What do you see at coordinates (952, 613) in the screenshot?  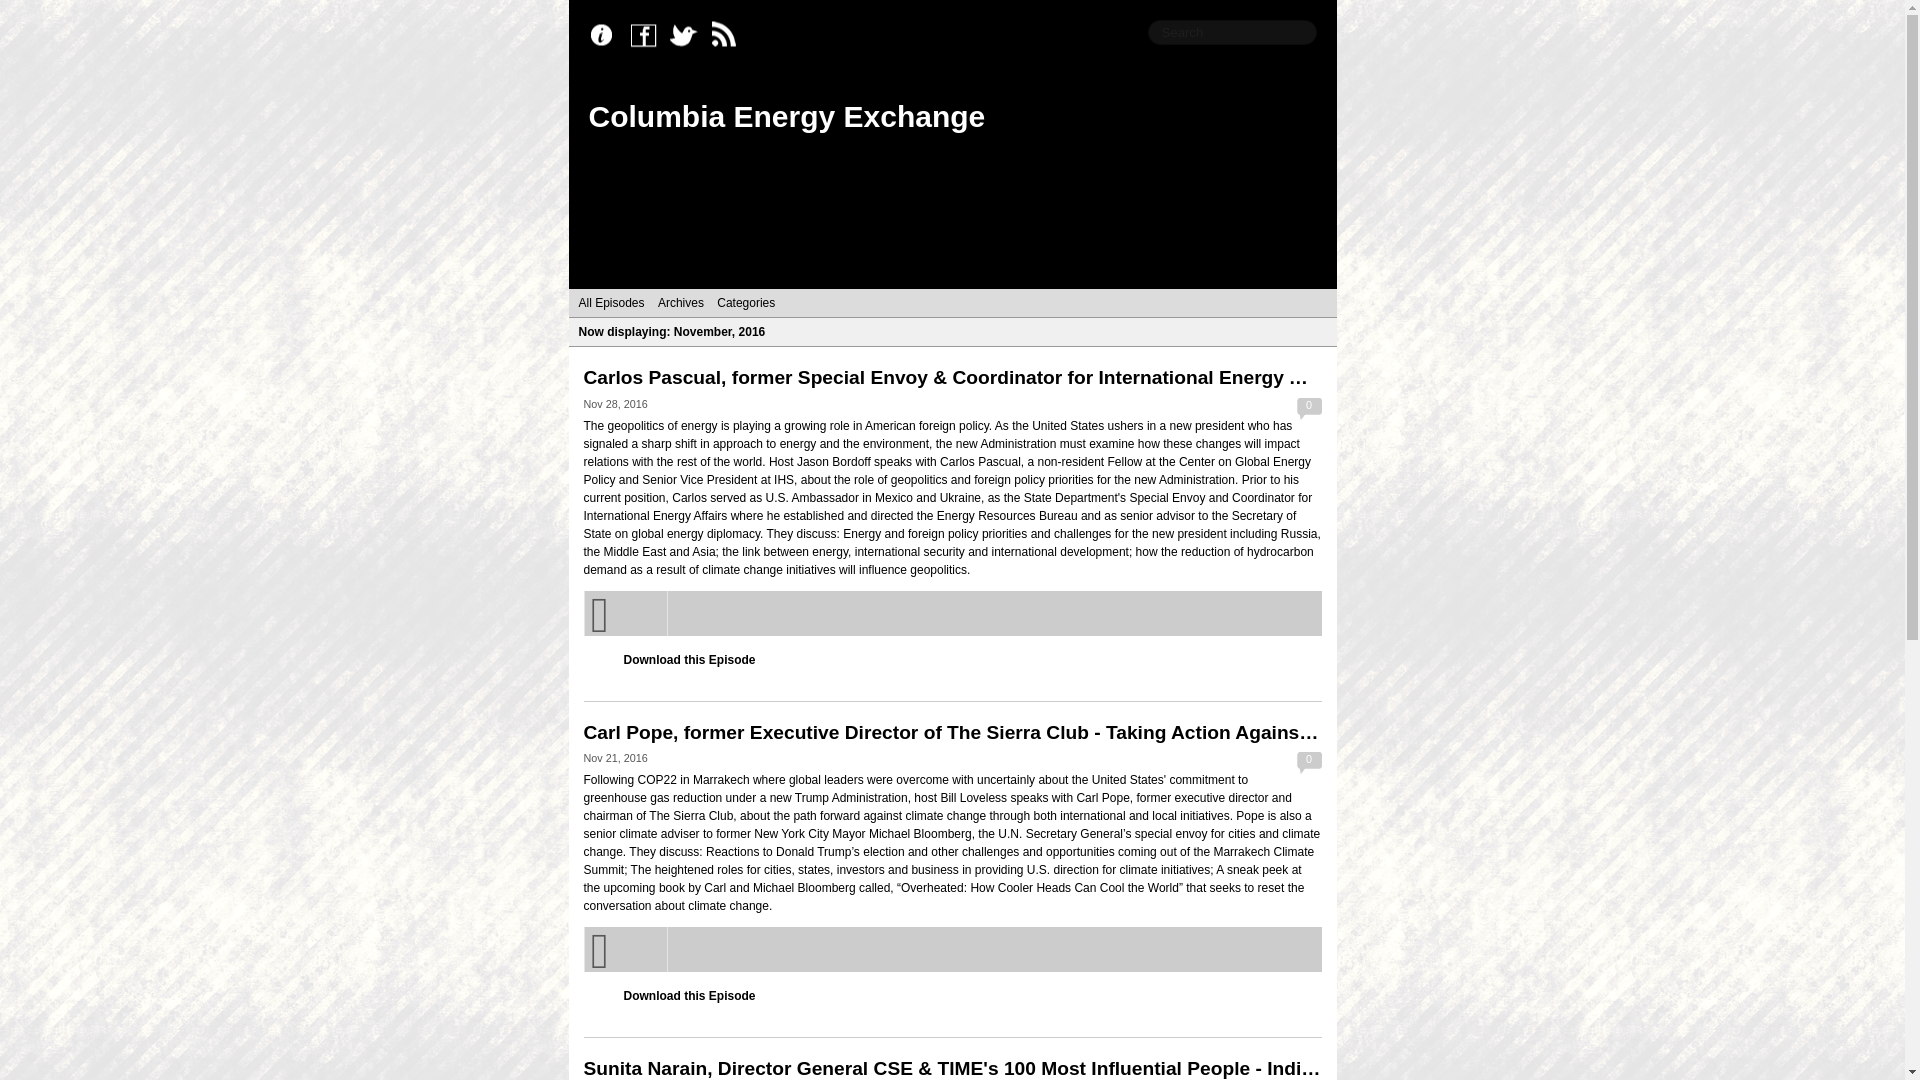 I see `Libsyn Player` at bounding box center [952, 613].